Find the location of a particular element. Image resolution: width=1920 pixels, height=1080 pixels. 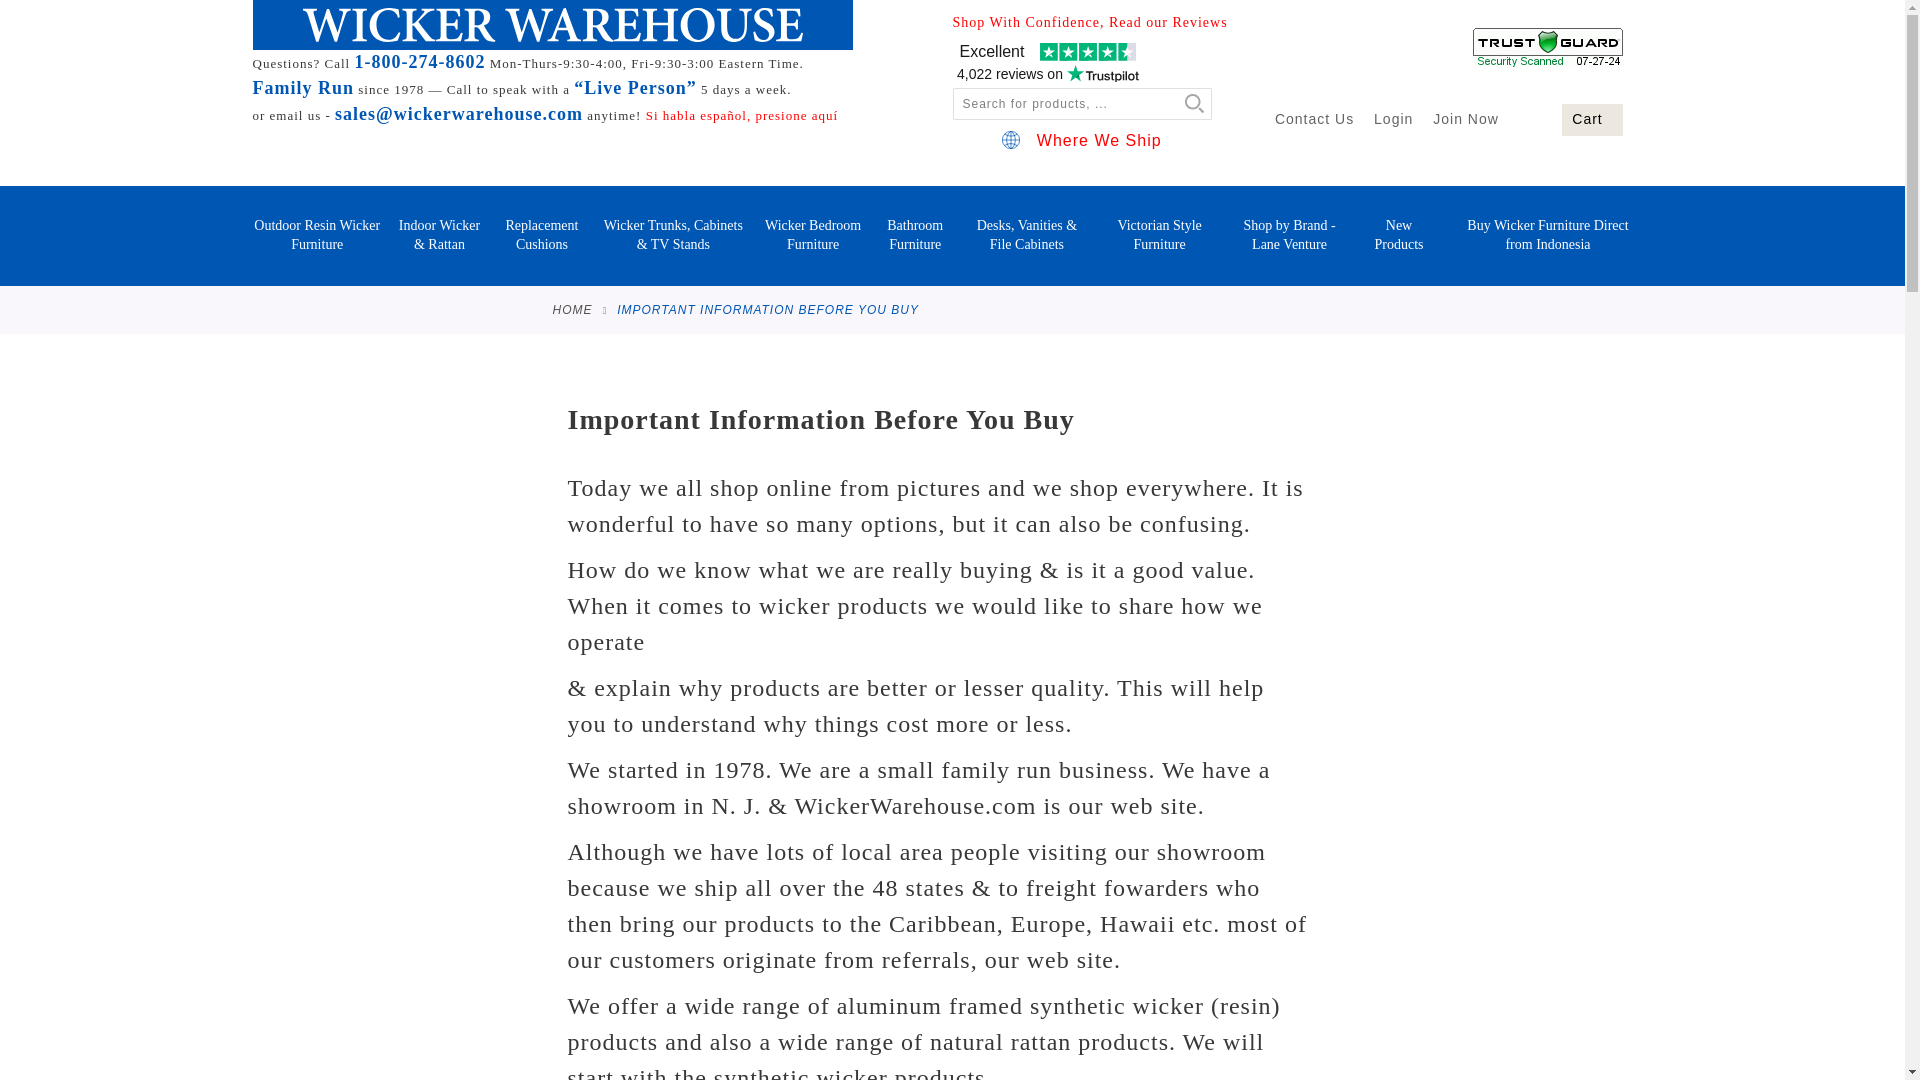

Login is located at coordinates (1394, 119).